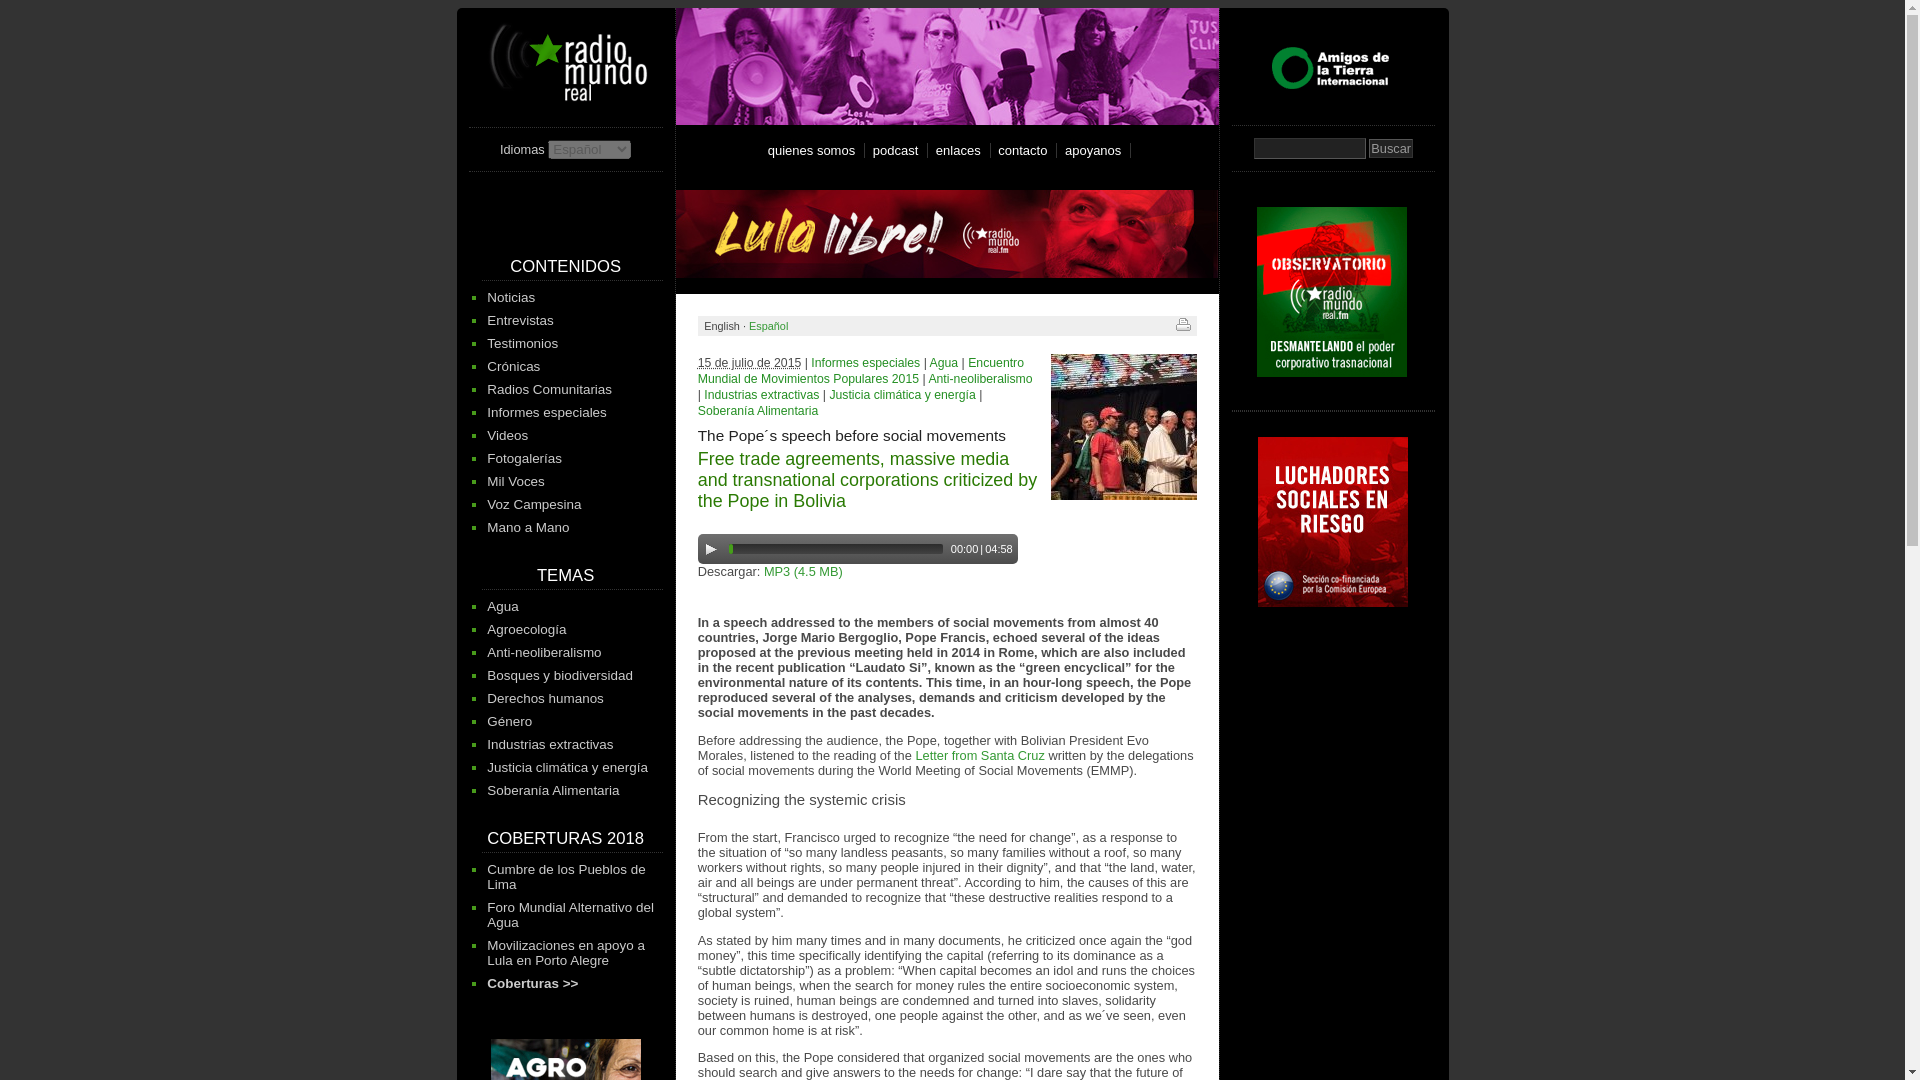  I want to click on quienes somos, so click(814, 150).